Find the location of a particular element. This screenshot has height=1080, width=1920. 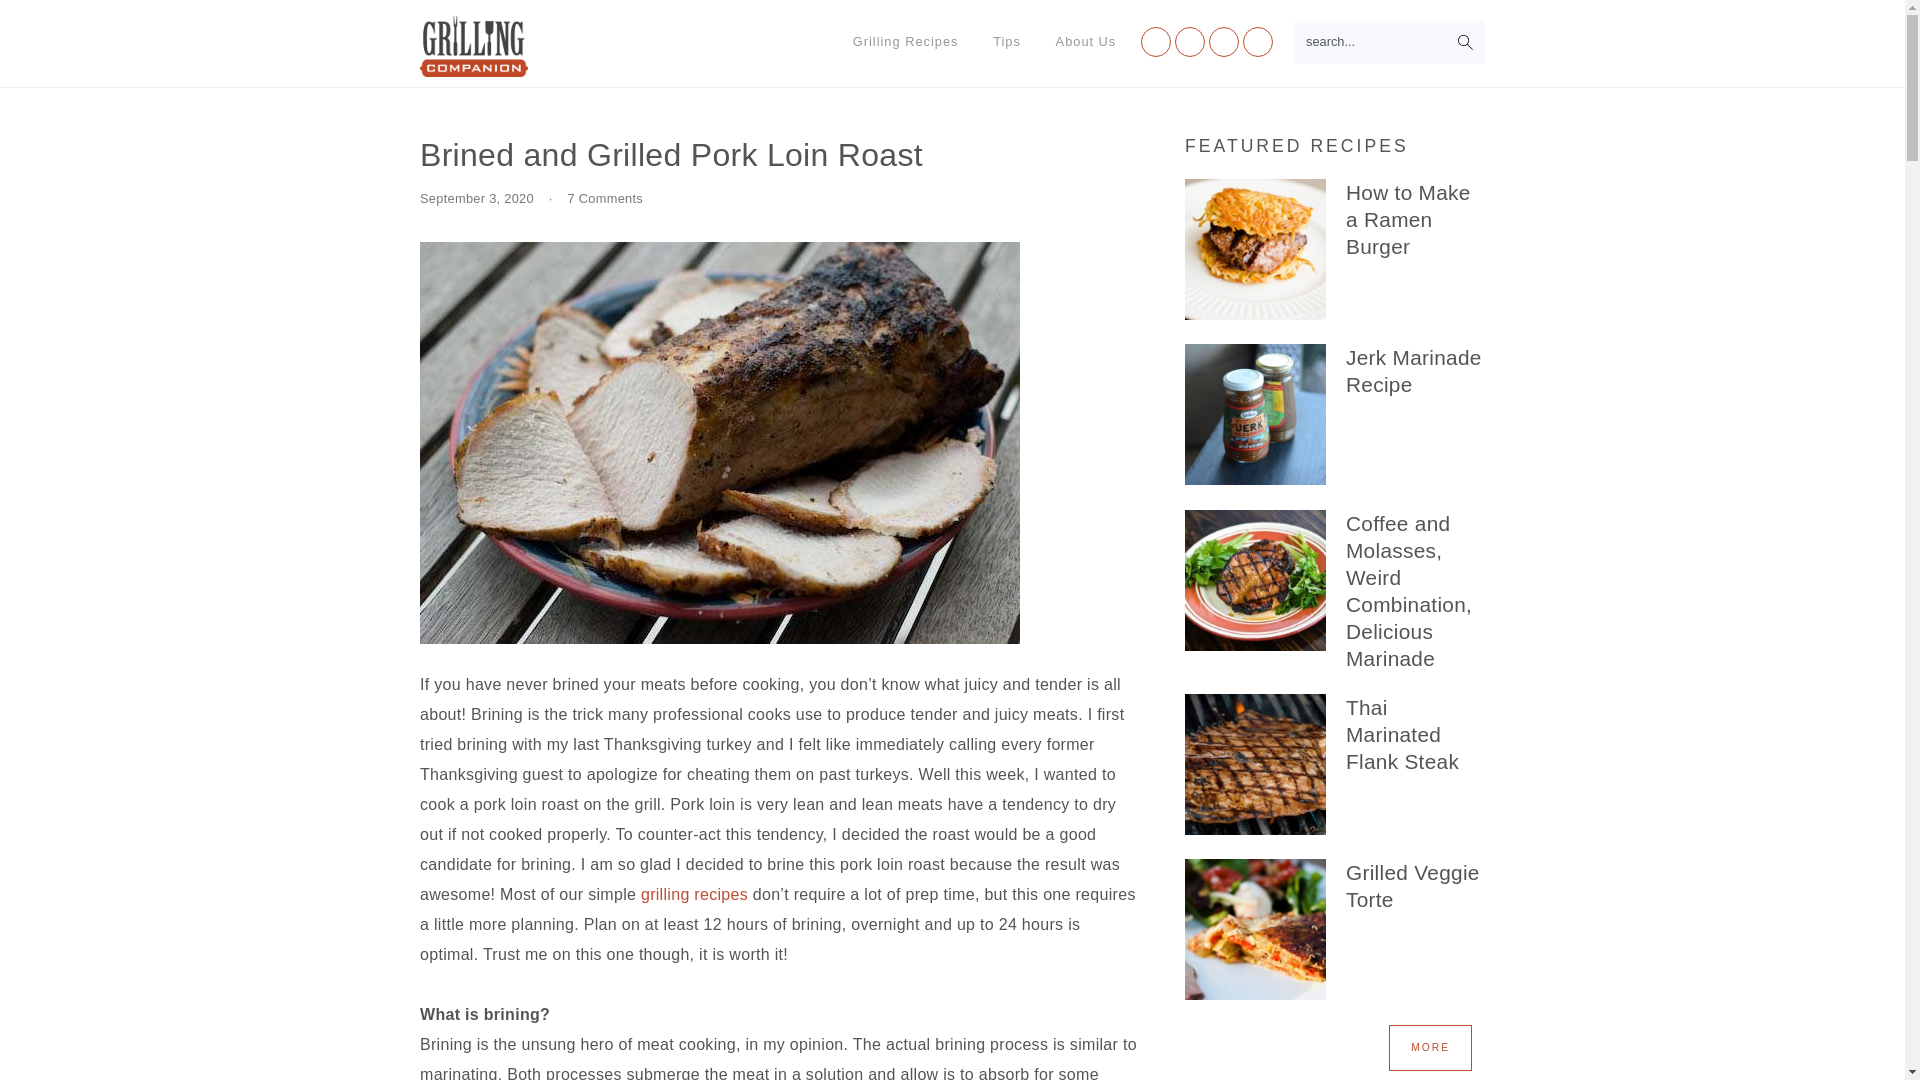

7 Comments is located at coordinates (606, 198).